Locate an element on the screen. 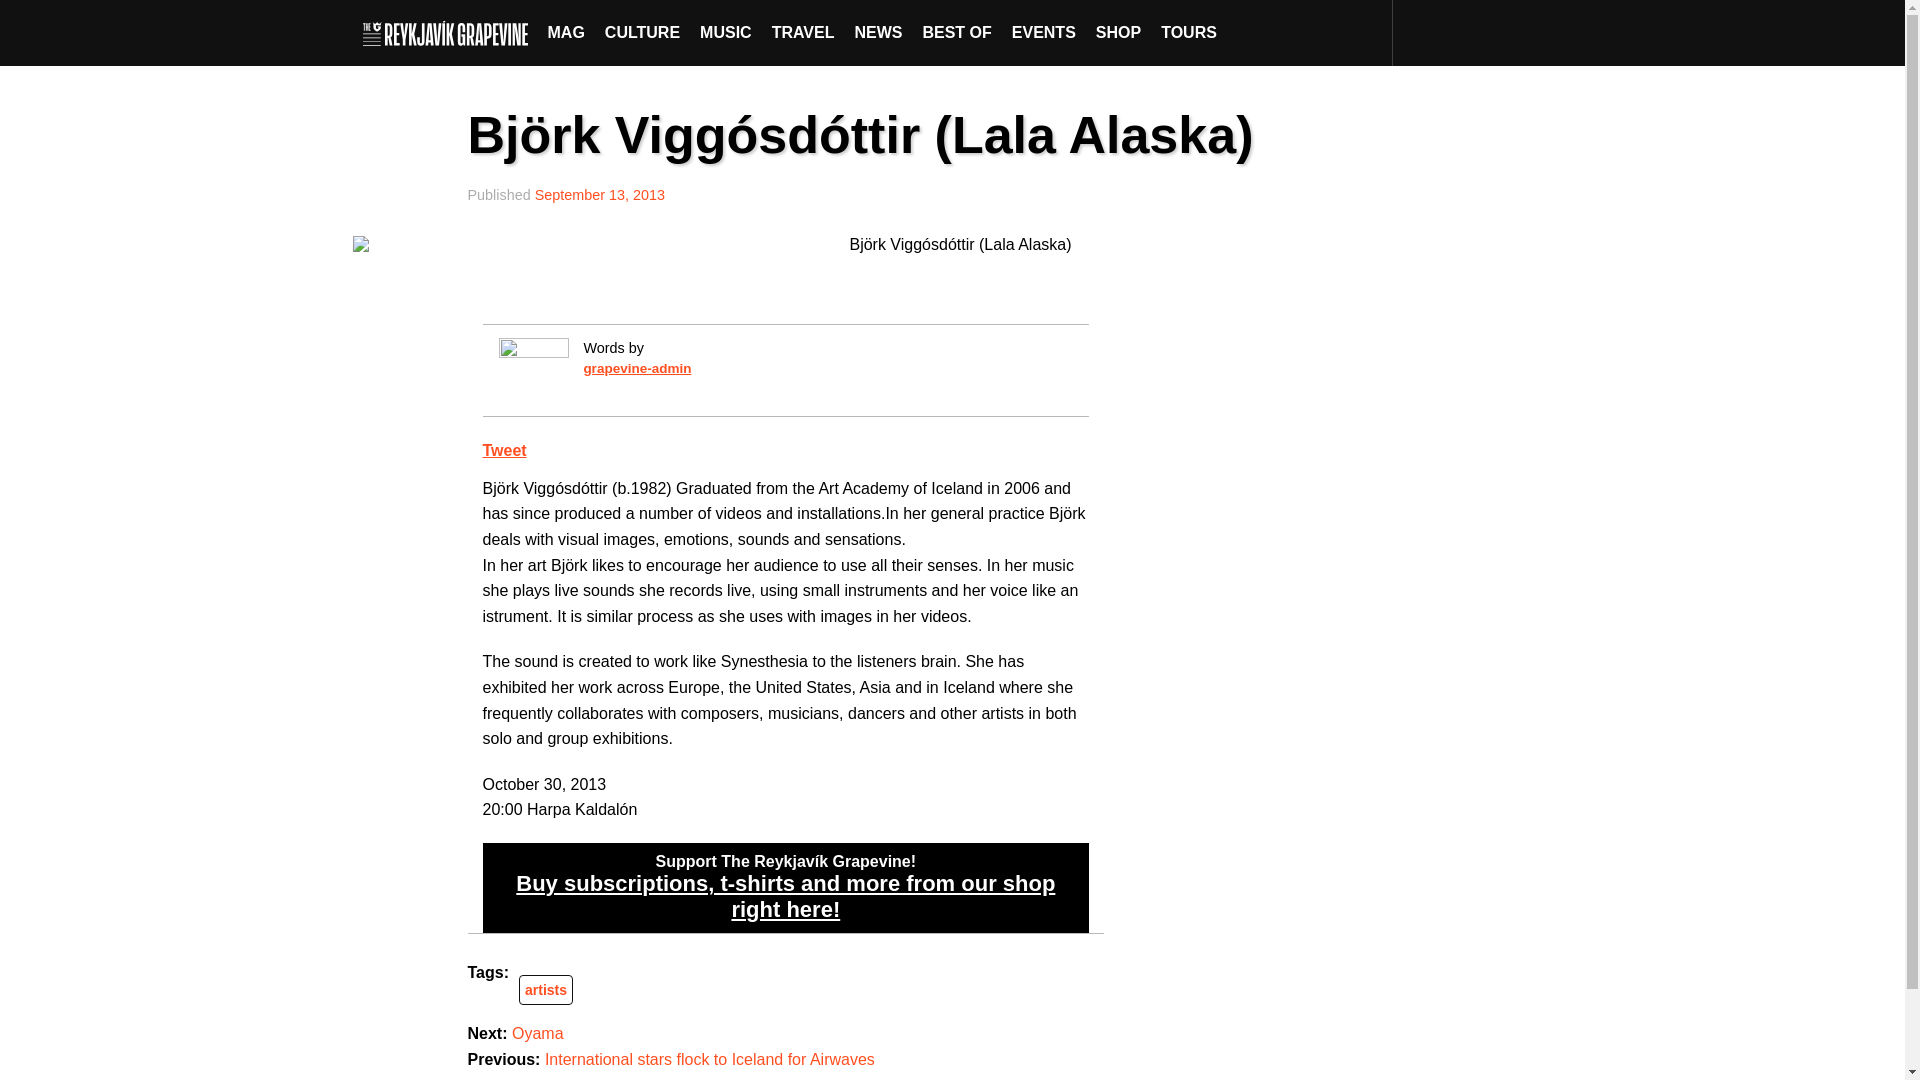  International stars flock to Iceland for Airwaves is located at coordinates (710, 1059).